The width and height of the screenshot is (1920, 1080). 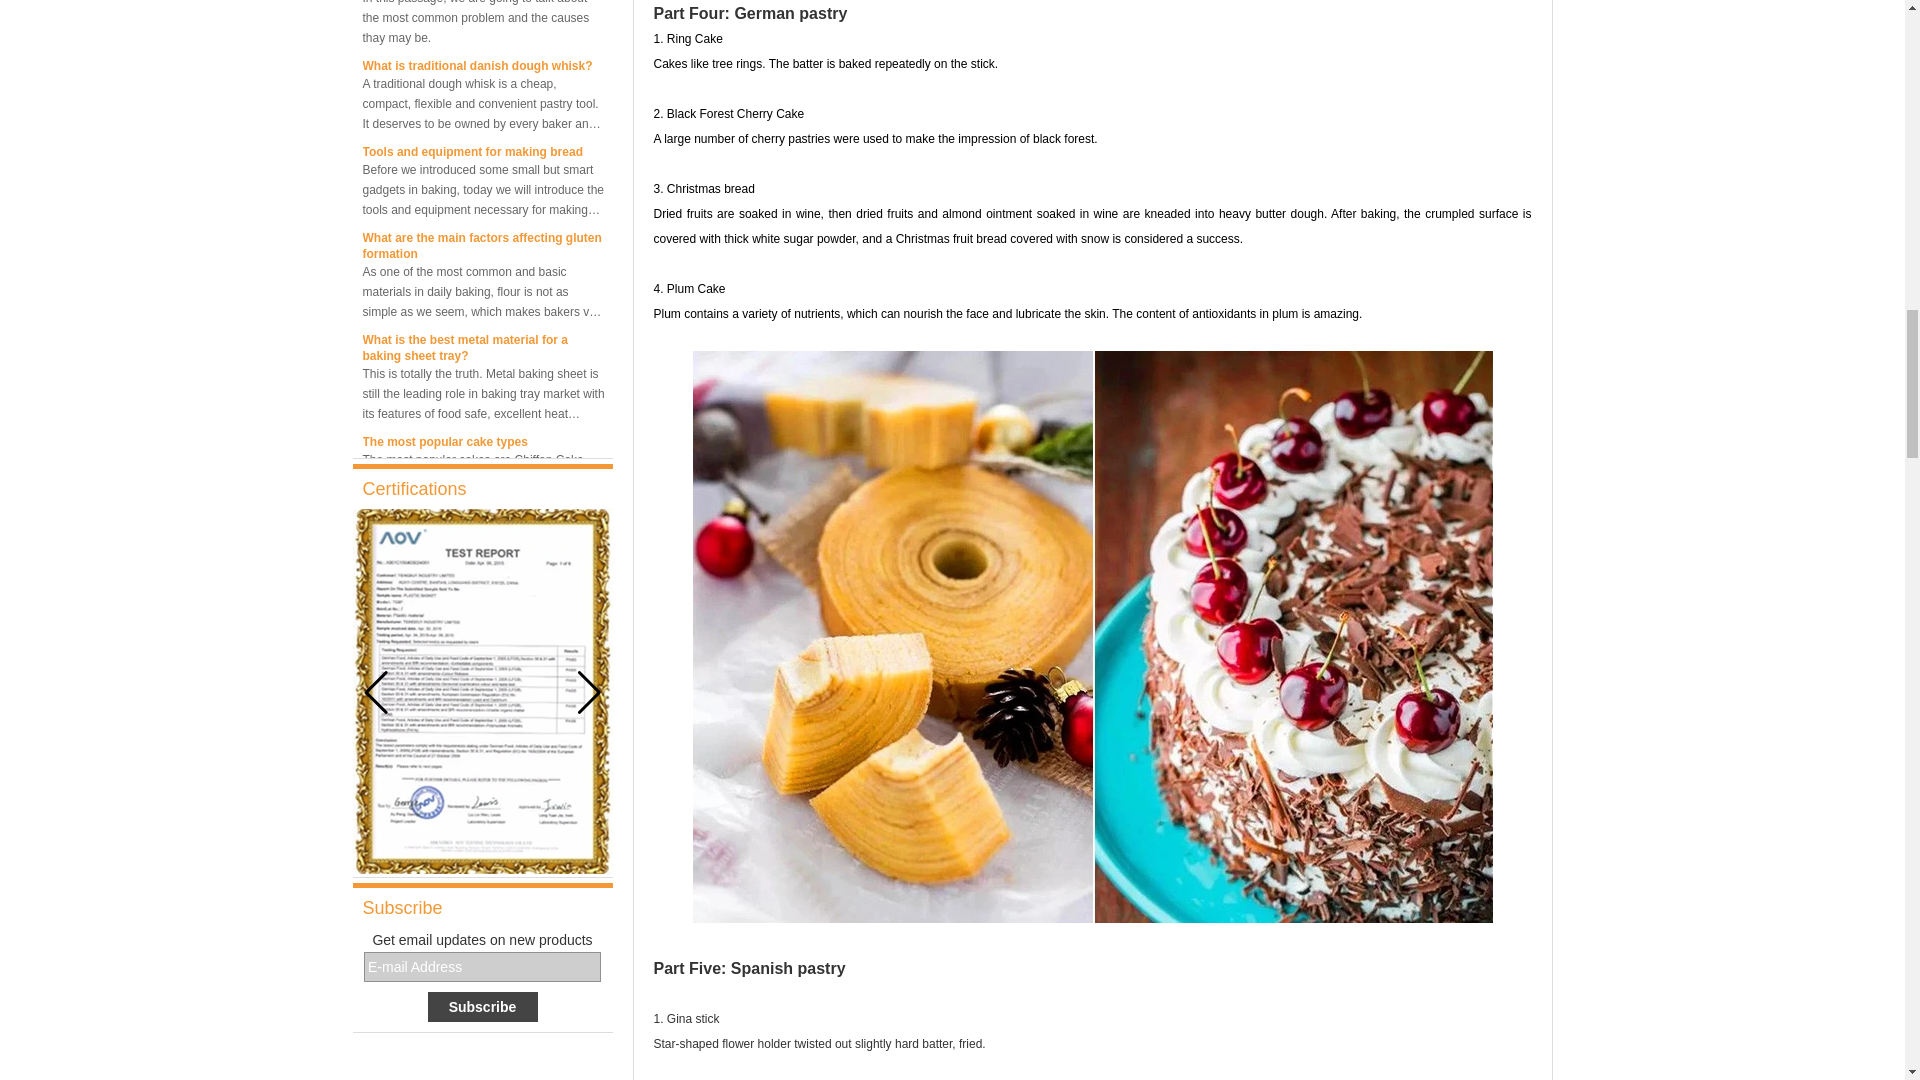 What do you see at coordinates (482, 966) in the screenshot?
I see `E-mail Address` at bounding box center [482, 966].